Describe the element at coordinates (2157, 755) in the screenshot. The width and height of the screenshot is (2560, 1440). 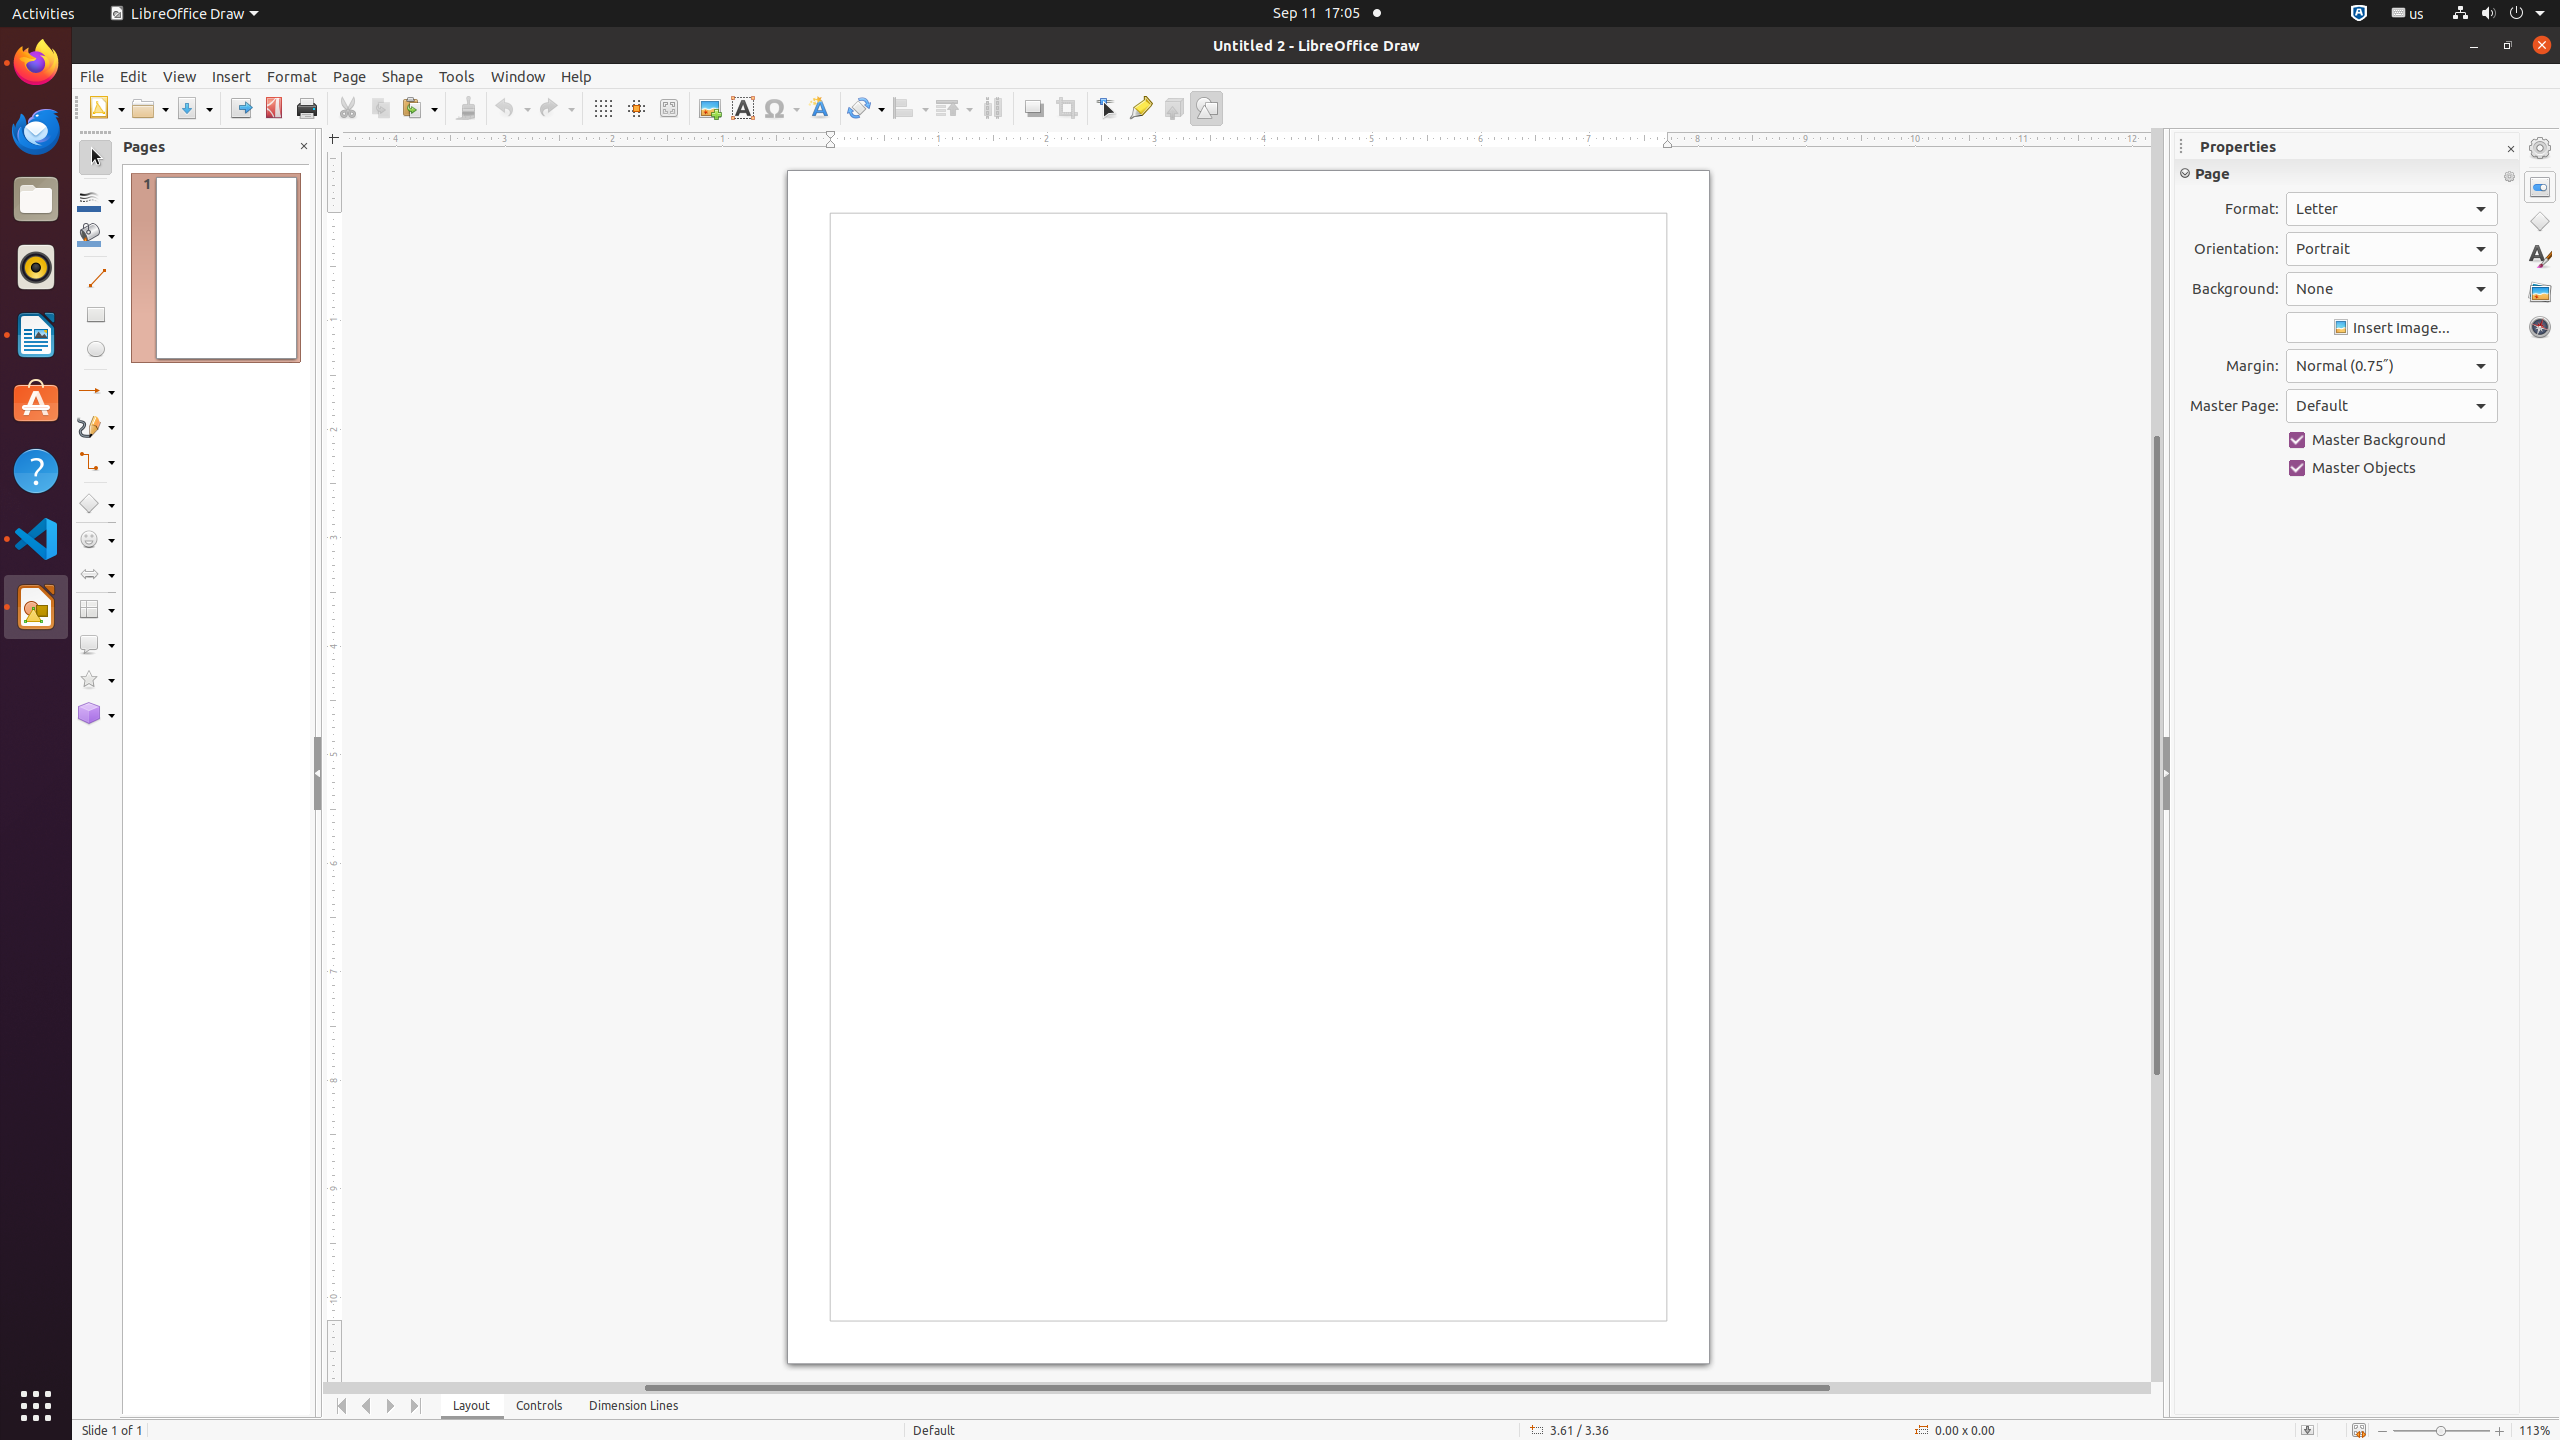
I see `Vertical scroll bar` at that location.